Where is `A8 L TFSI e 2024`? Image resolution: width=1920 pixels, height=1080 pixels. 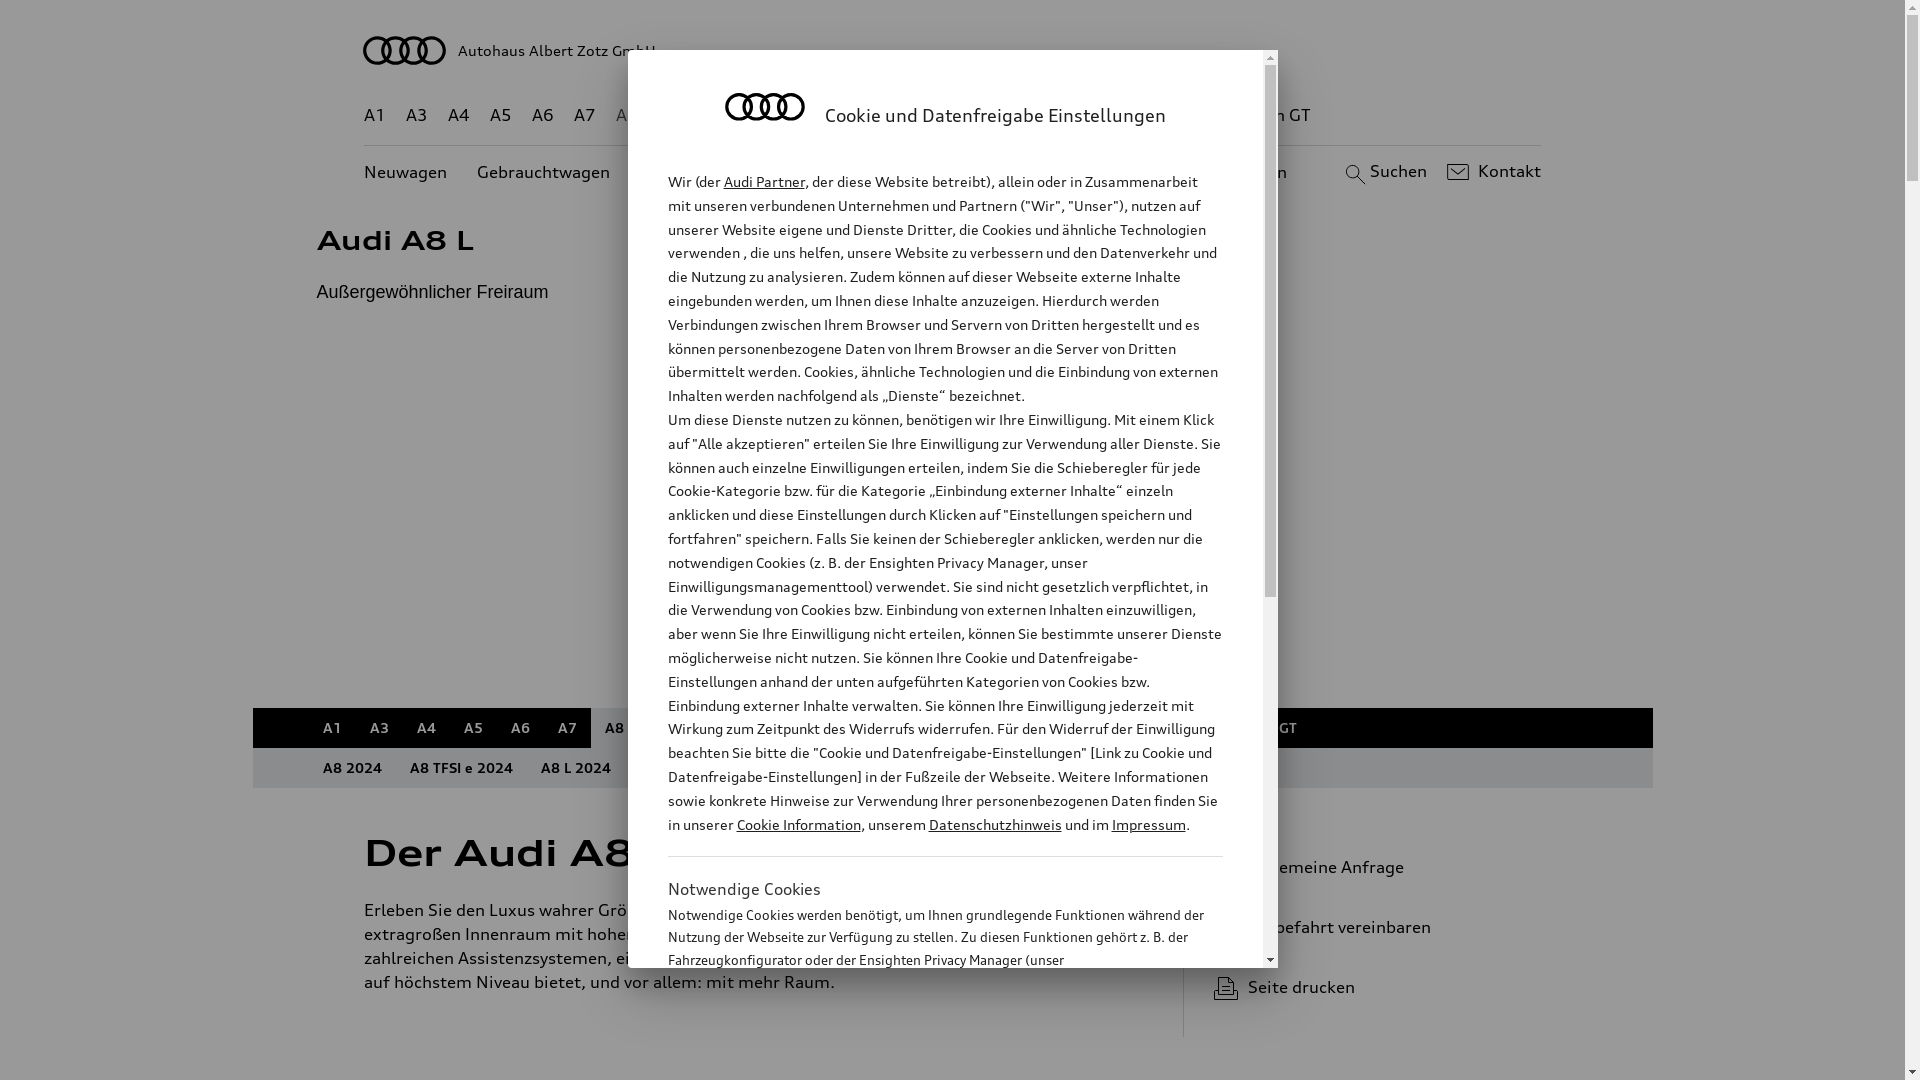
A8 L TFSI e 2024 is located at coordinates (695, 768).